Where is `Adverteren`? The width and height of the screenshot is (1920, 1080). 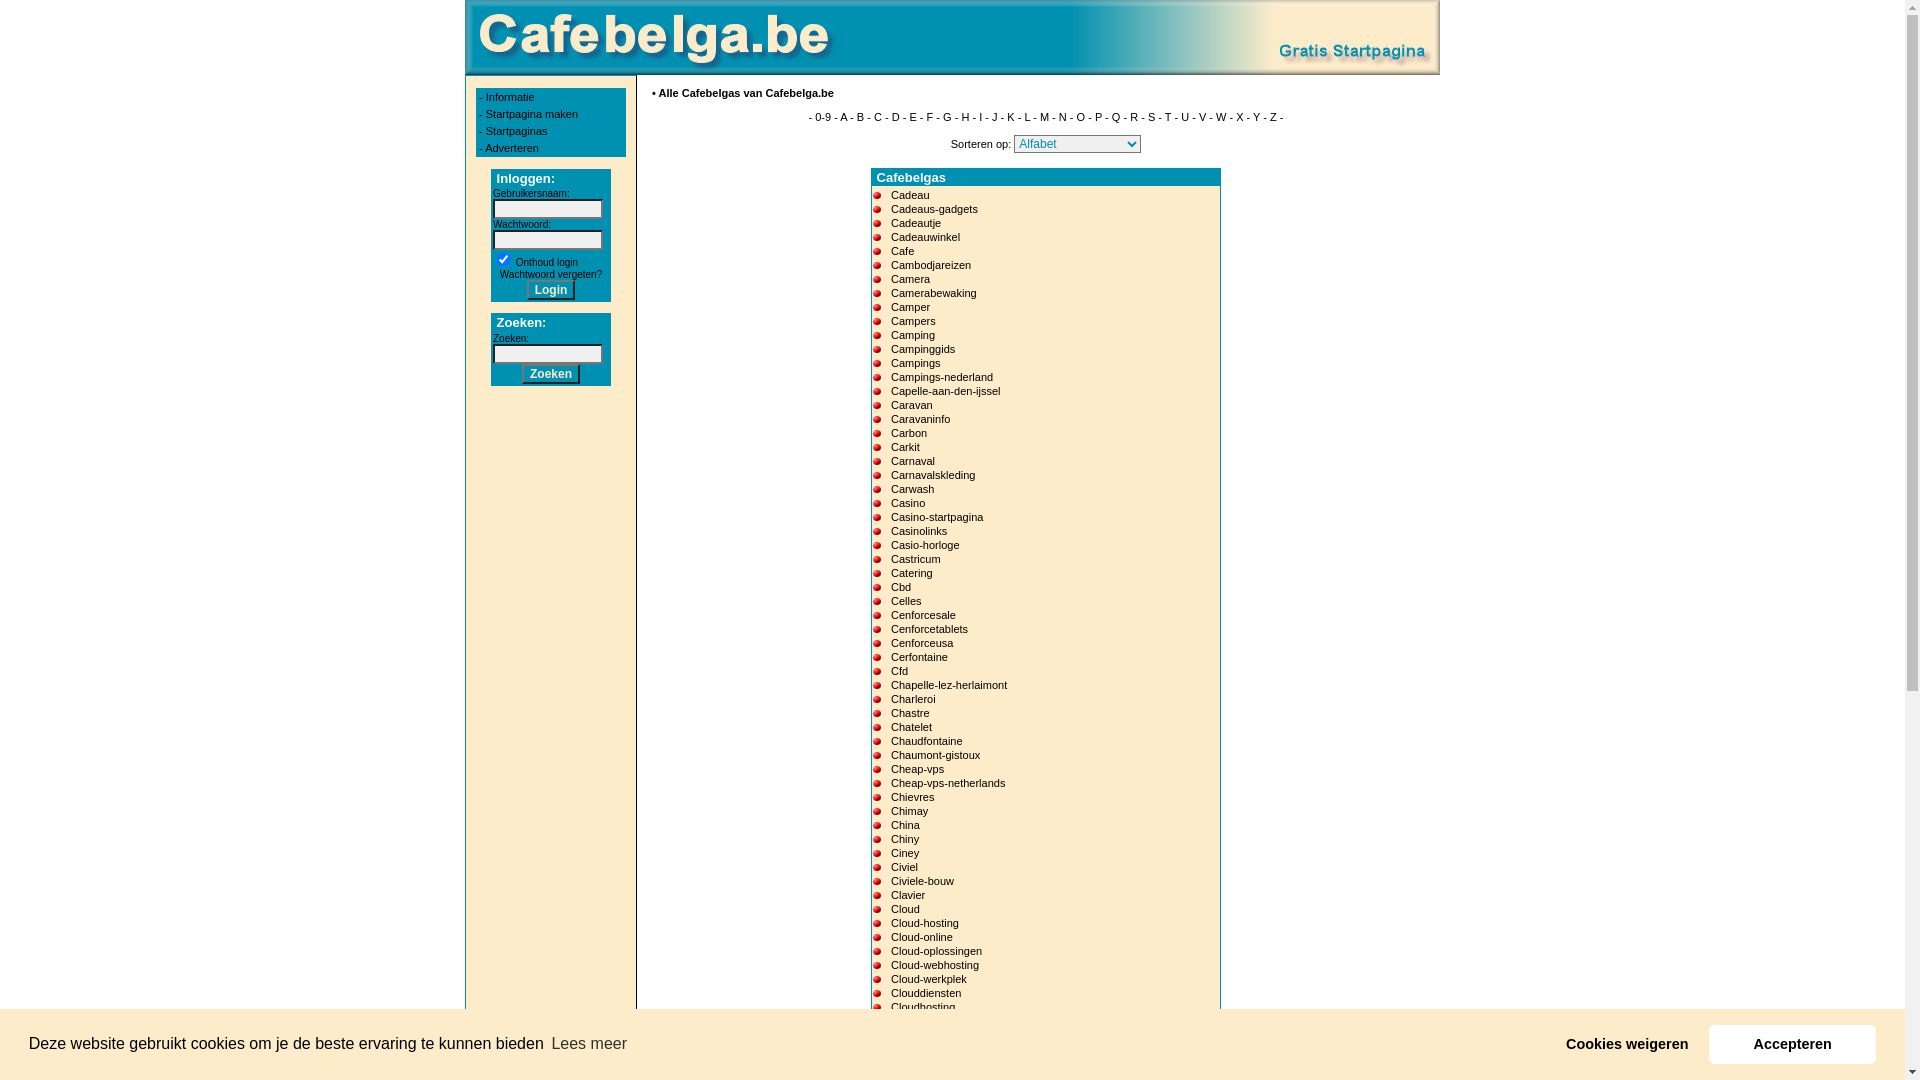 Adverteren is located at coordinates (512, 148).